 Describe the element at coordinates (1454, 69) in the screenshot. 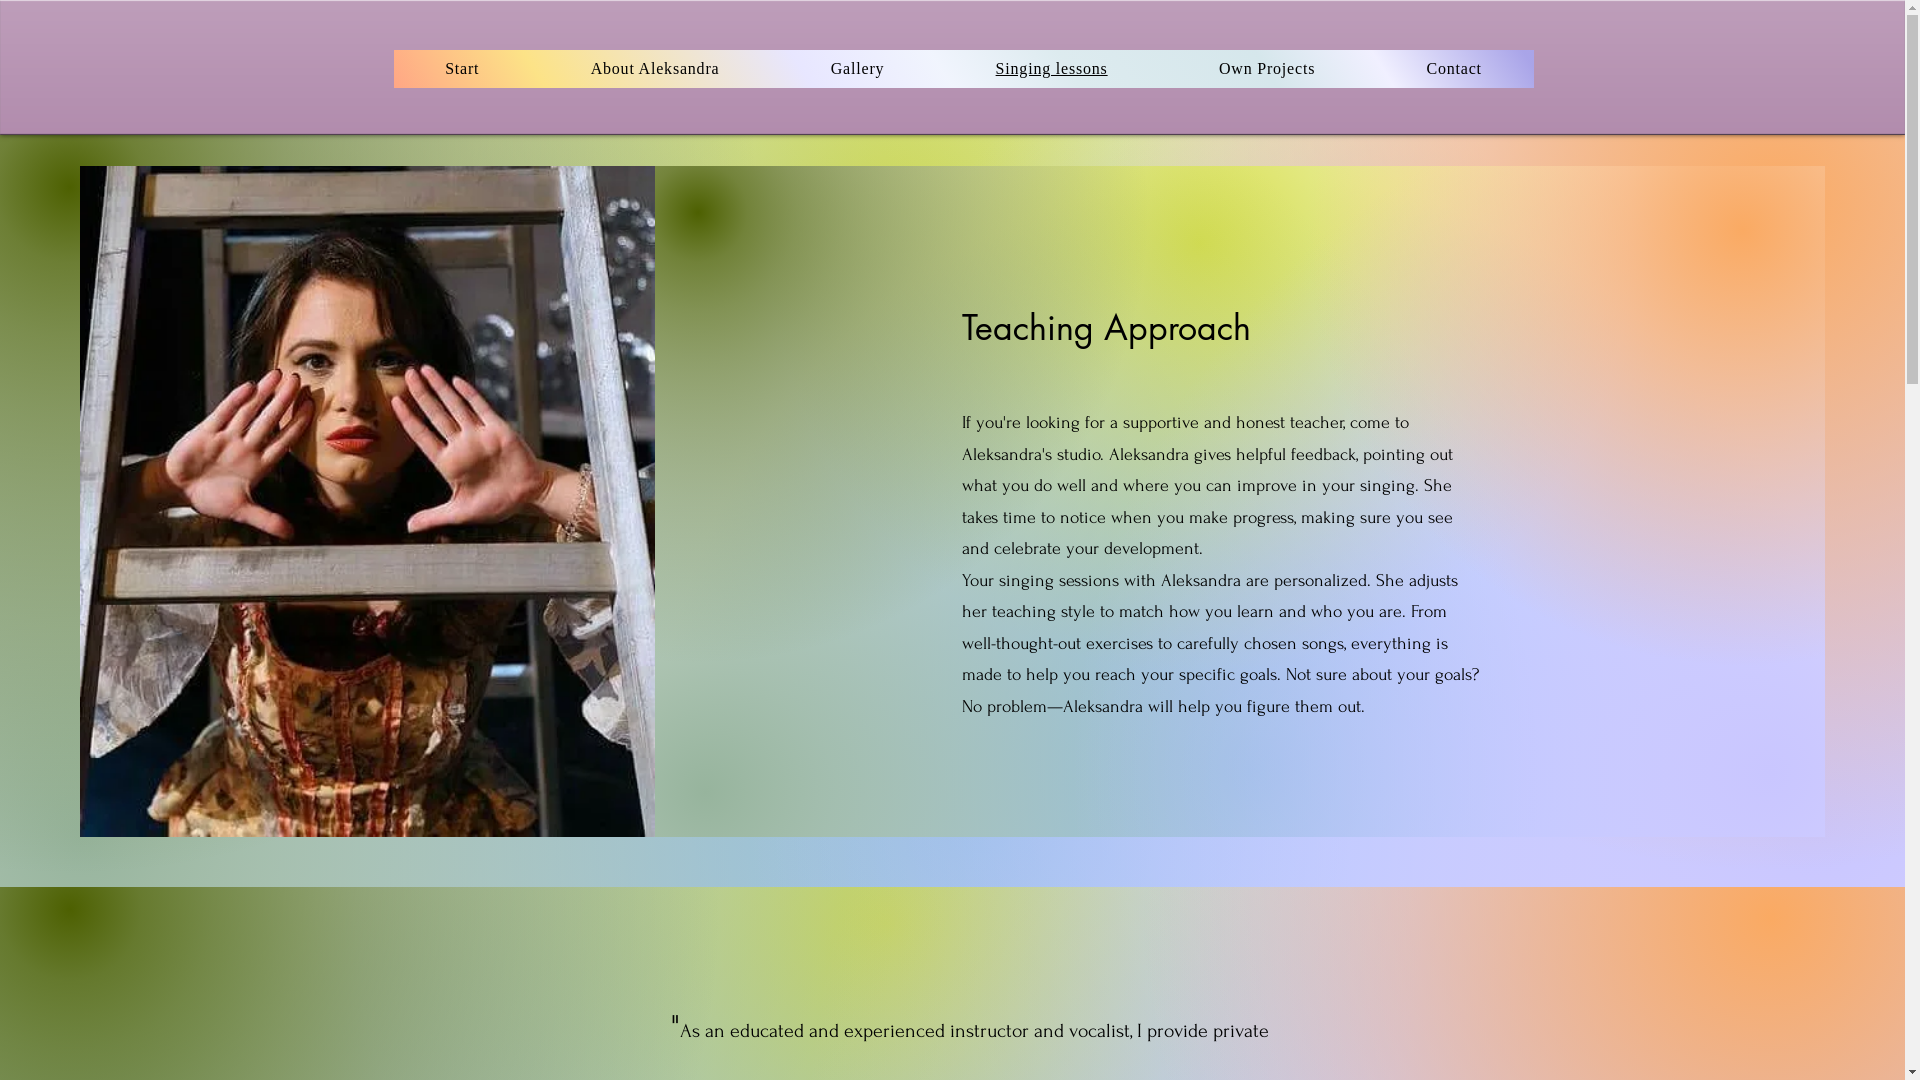

I see `Contact` at that location.